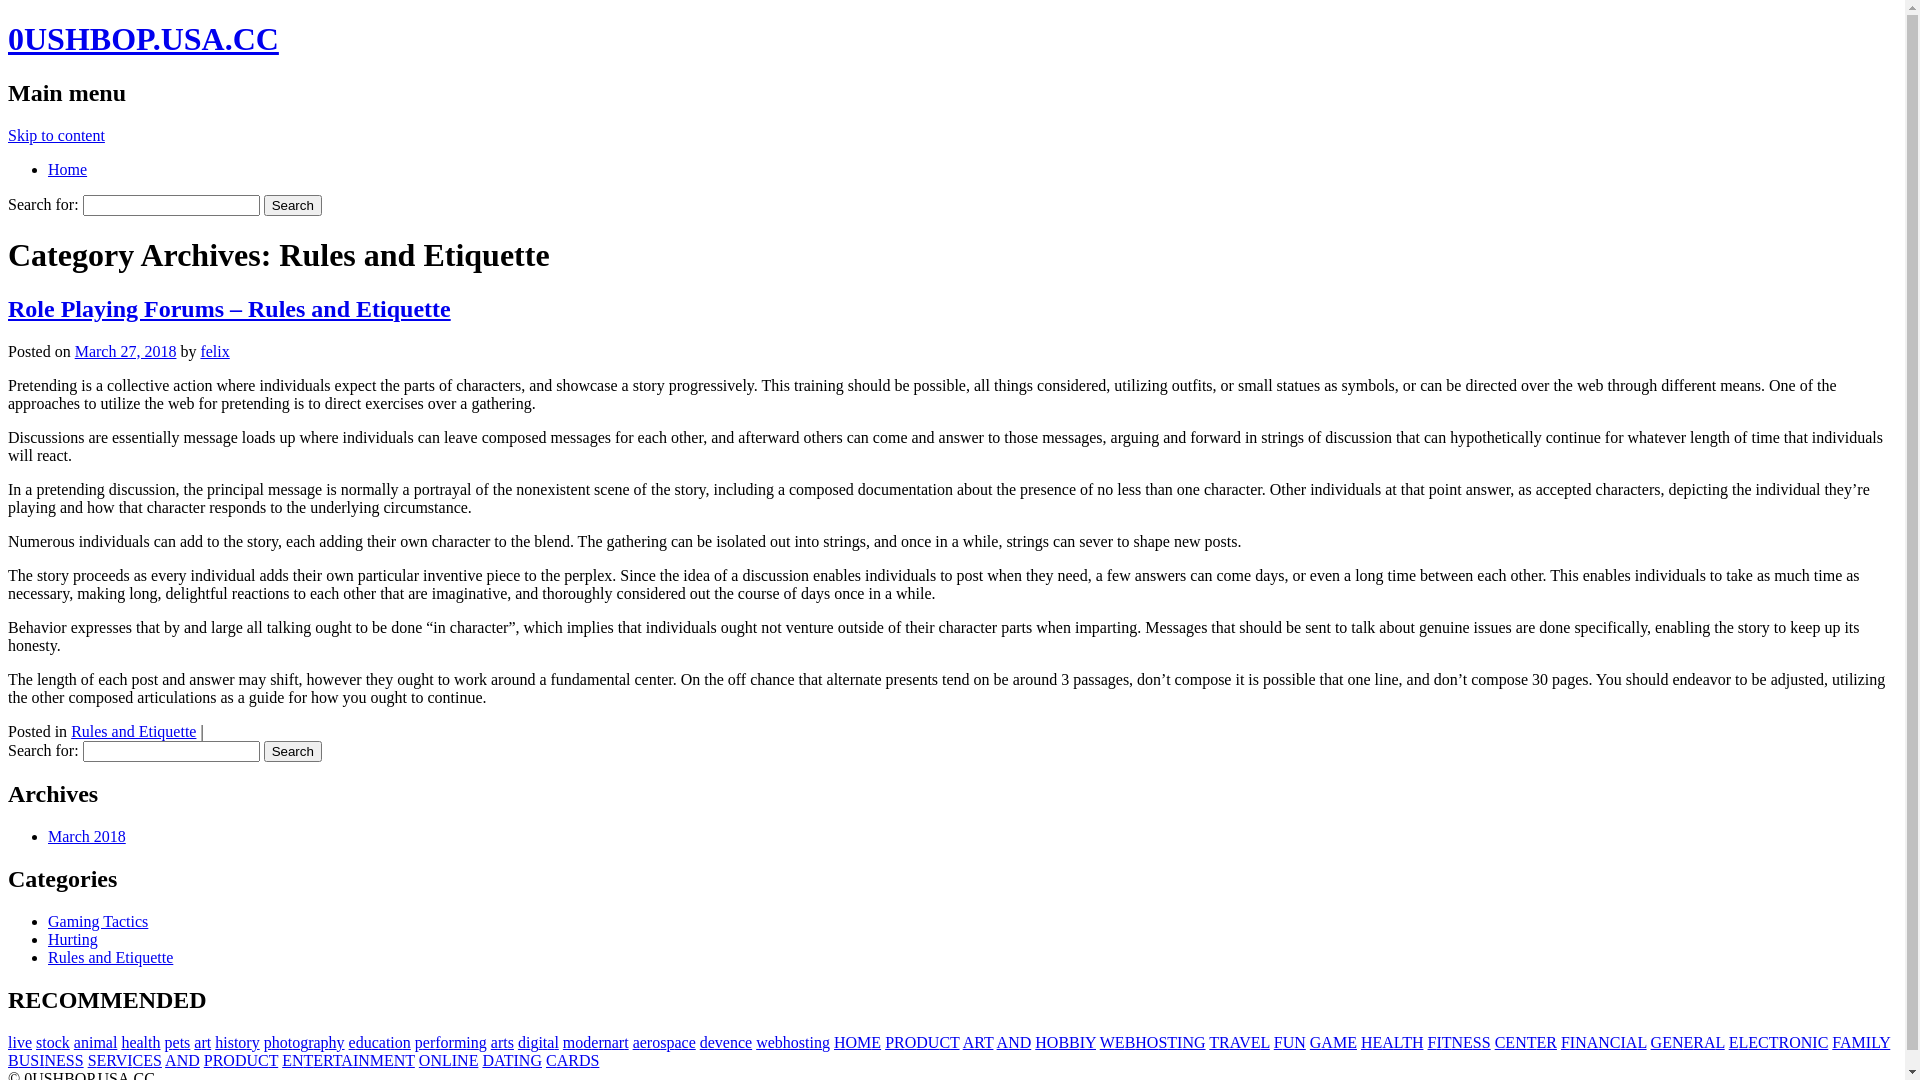 Image resolution: width=1920 pixels, height=1080 pixels. I want to click on e, so click(712, 1042).